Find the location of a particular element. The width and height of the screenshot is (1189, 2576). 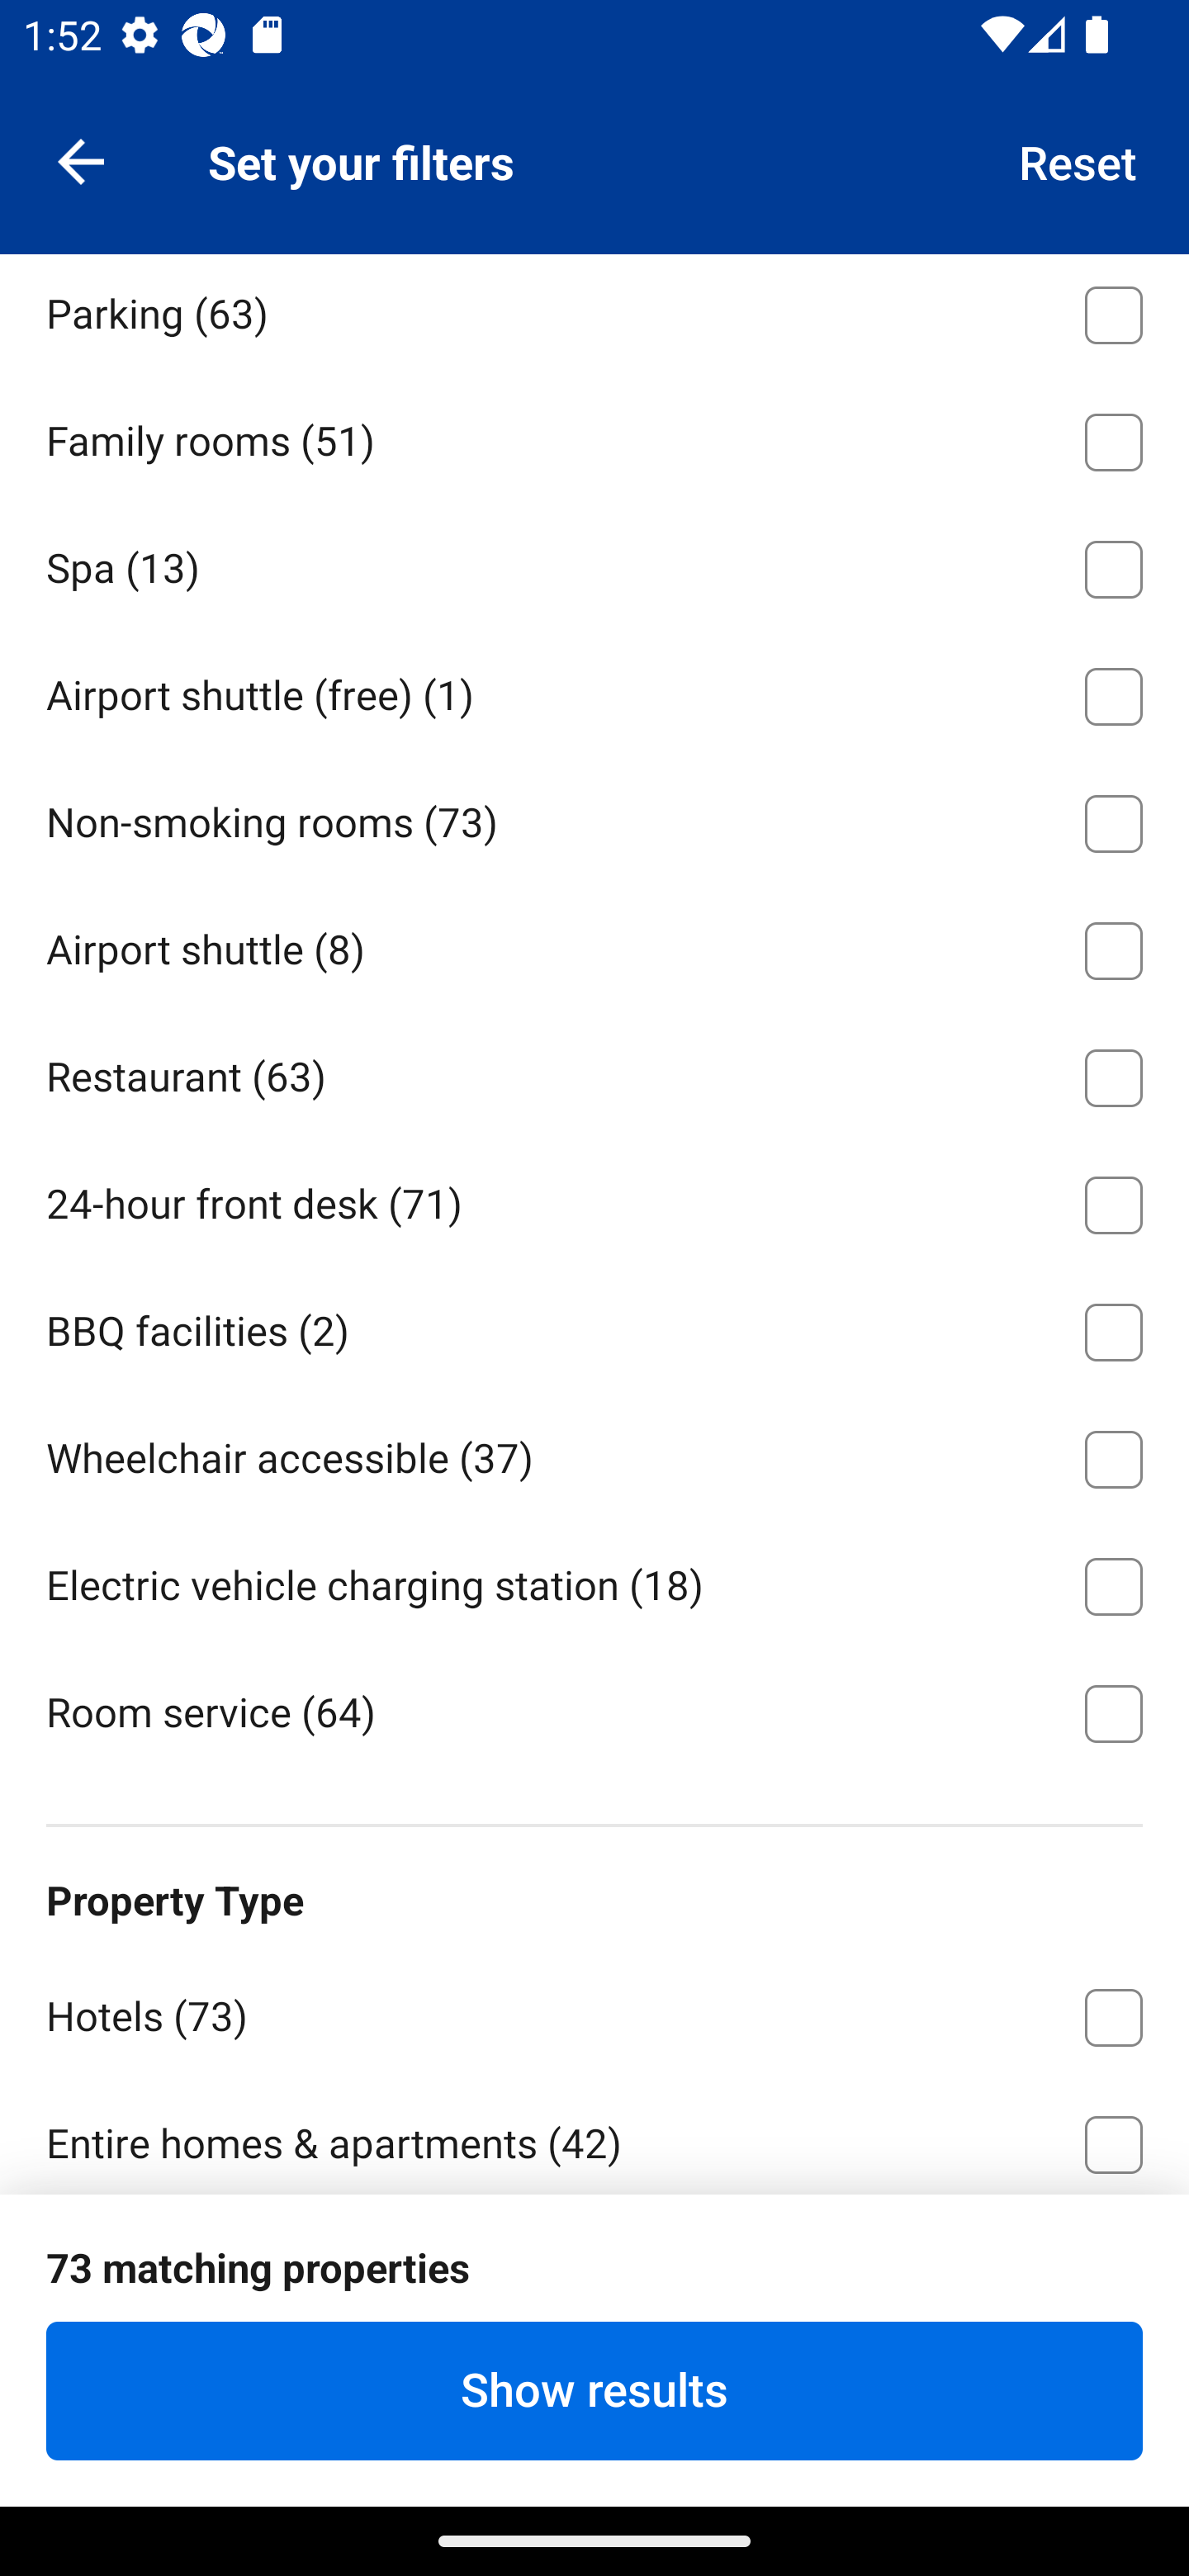

Room service ⁦(64) is located at coordinates (594, 1710).